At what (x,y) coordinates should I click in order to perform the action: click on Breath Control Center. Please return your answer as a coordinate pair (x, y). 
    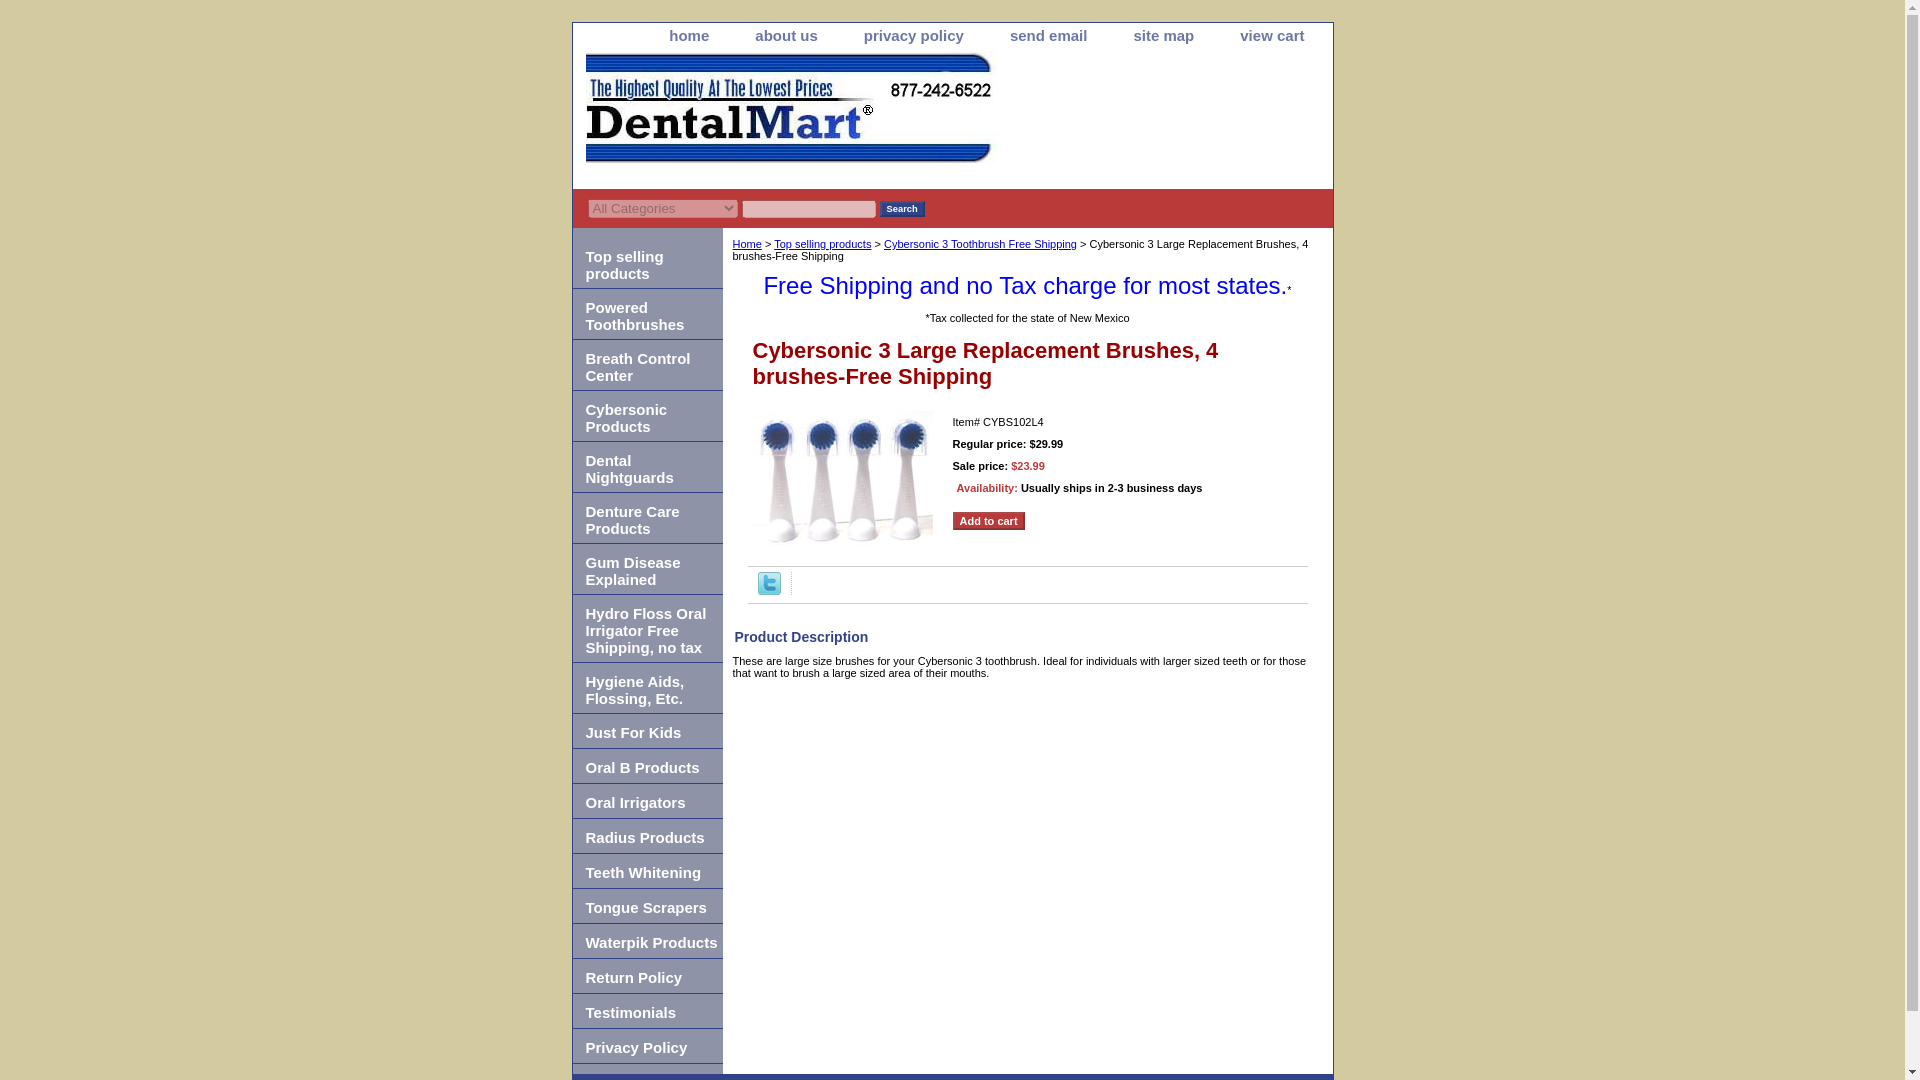
    Looking at the image, I should click on (646, 365).